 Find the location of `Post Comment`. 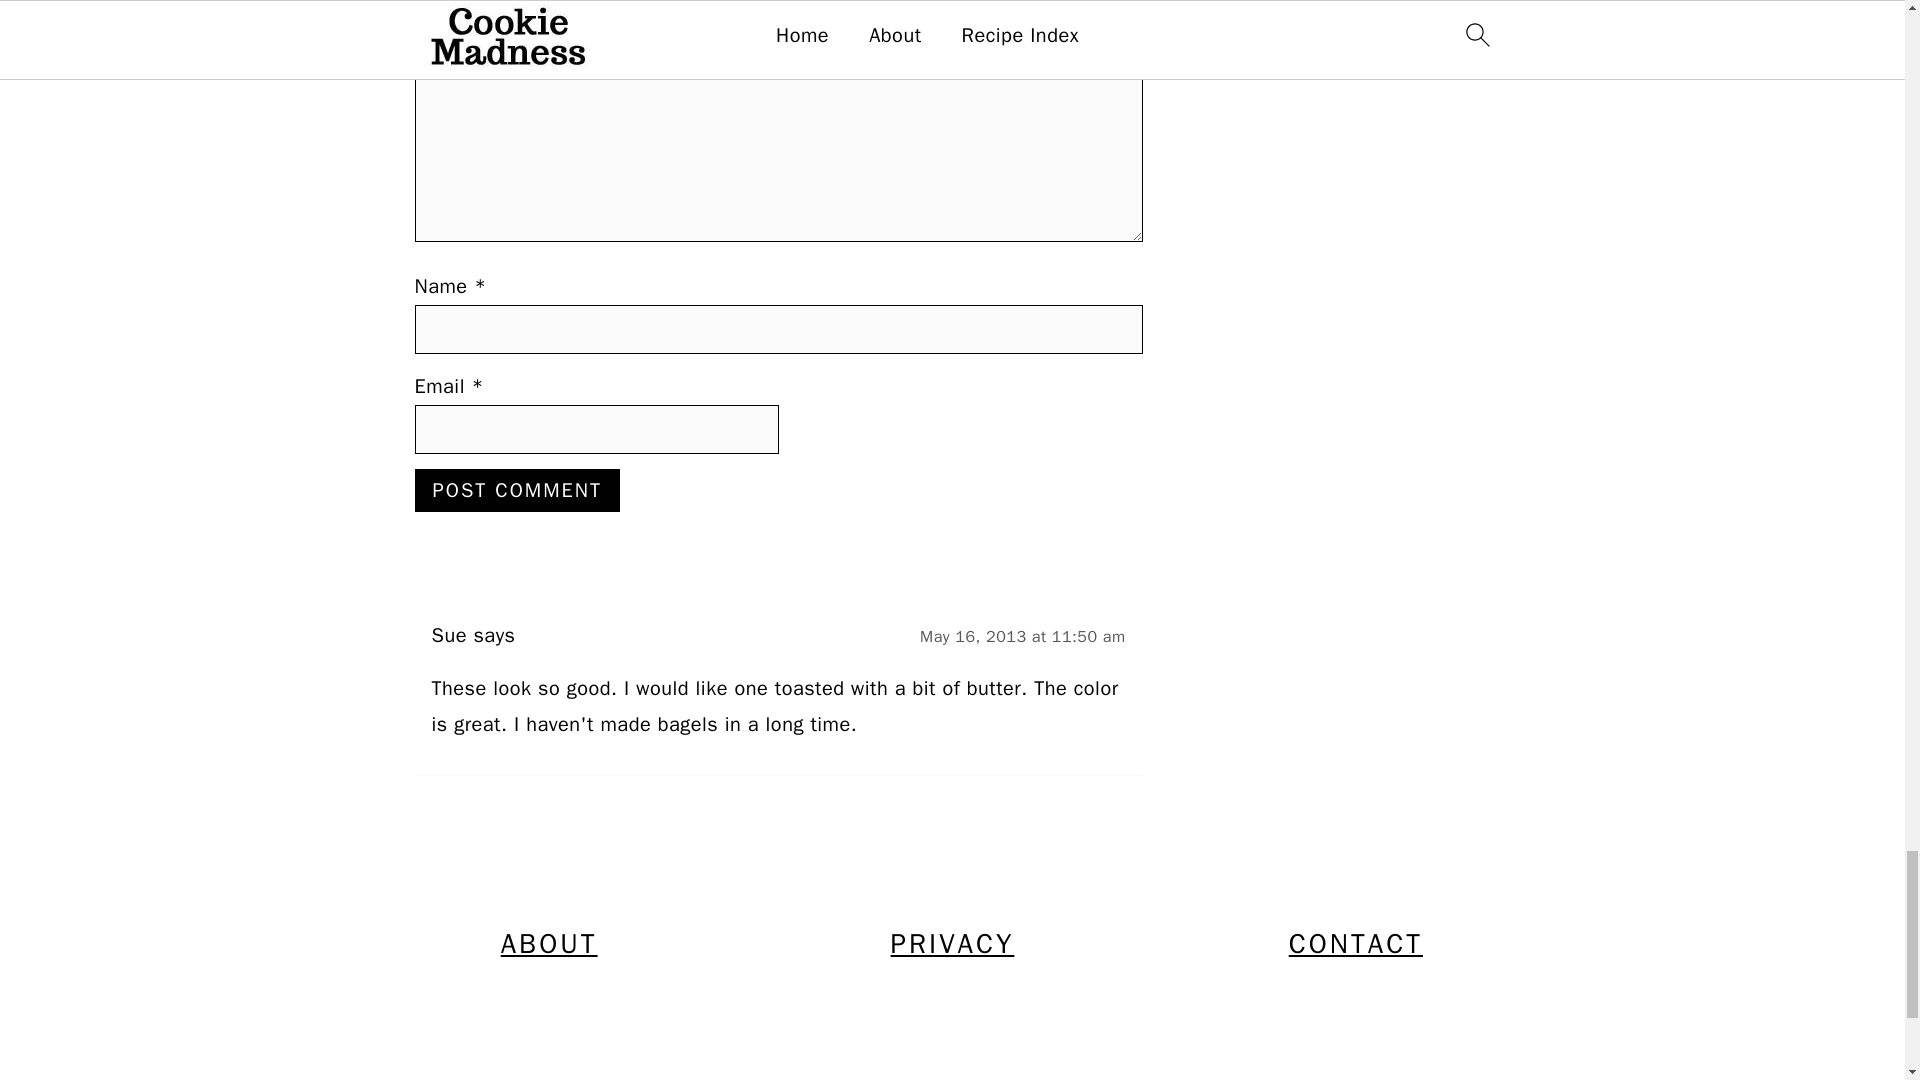

Post Comment is located at coordinates (516, 490).